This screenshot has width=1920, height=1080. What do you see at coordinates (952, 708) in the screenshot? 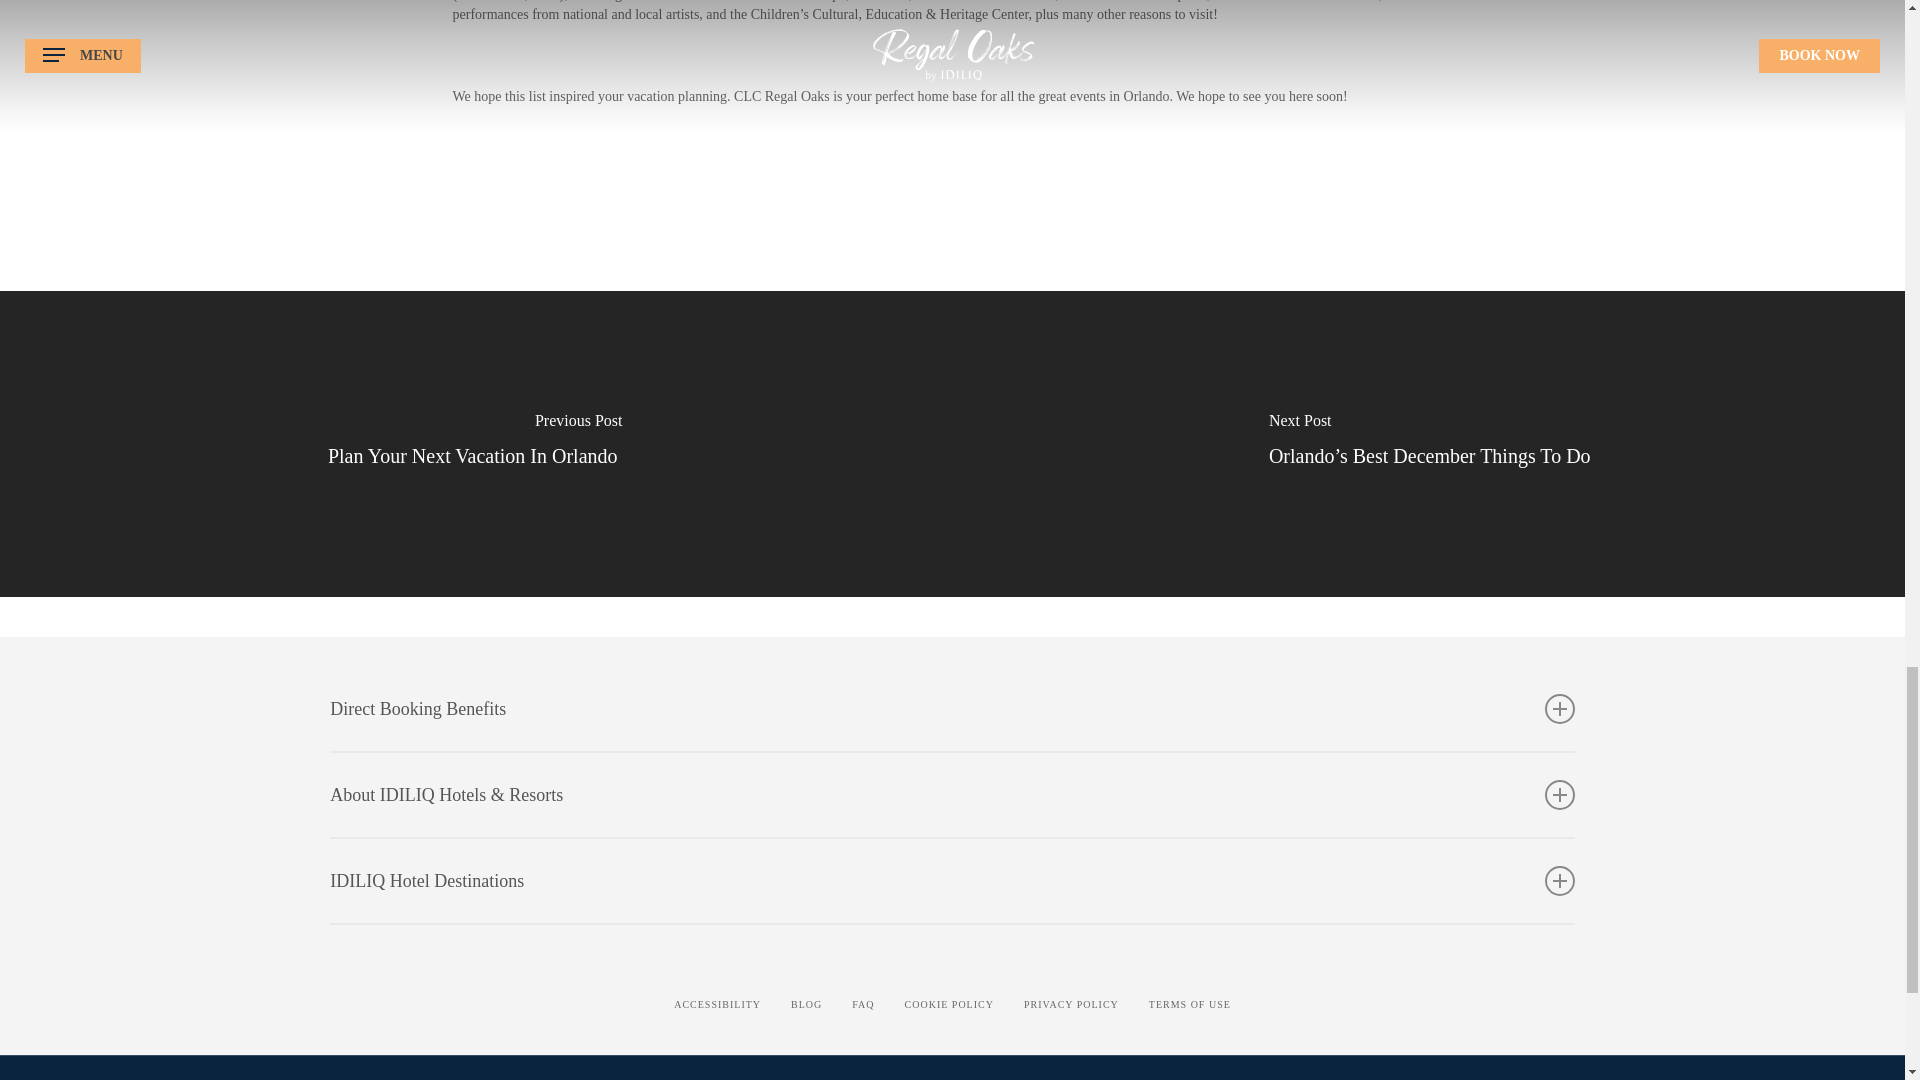
I see `Direct Booking Benefits` at bounding box center [952, 708].